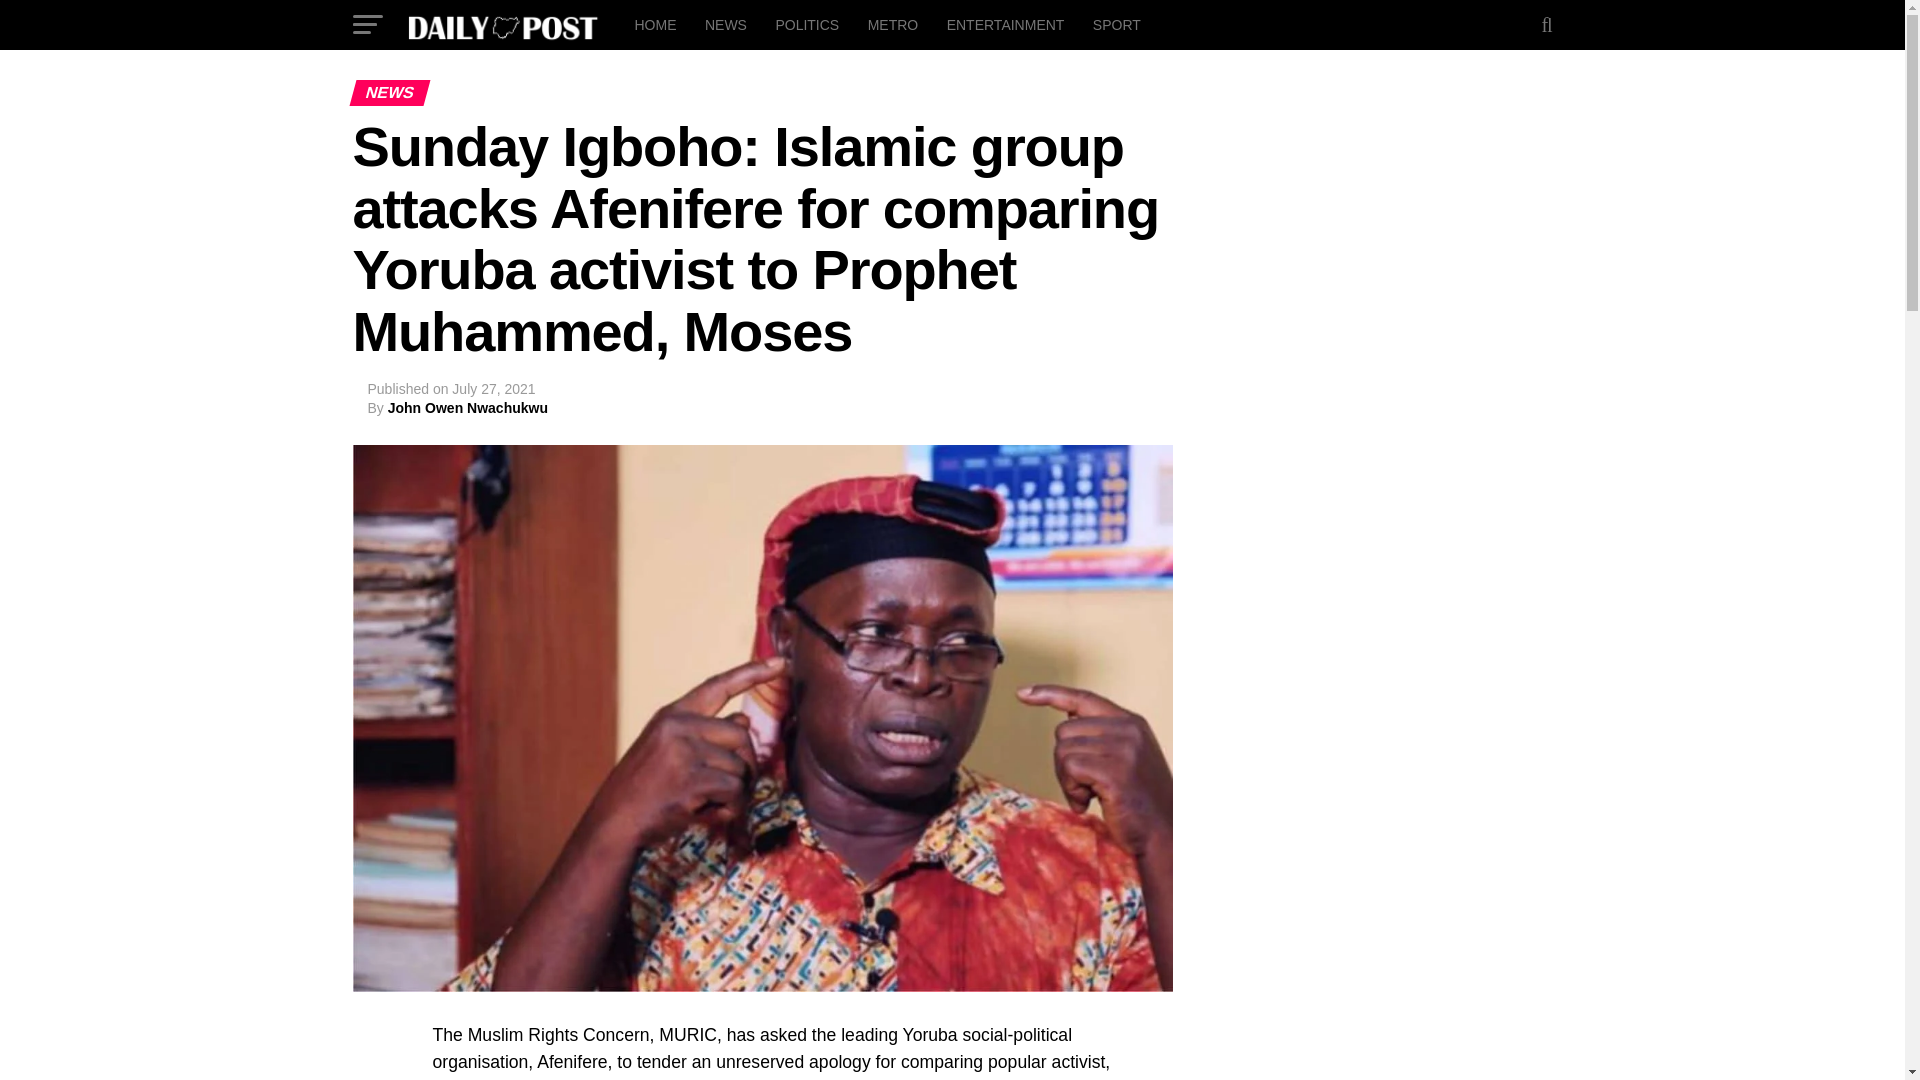  I want to click on ENTERTAINMENT, so click(1006, 24).